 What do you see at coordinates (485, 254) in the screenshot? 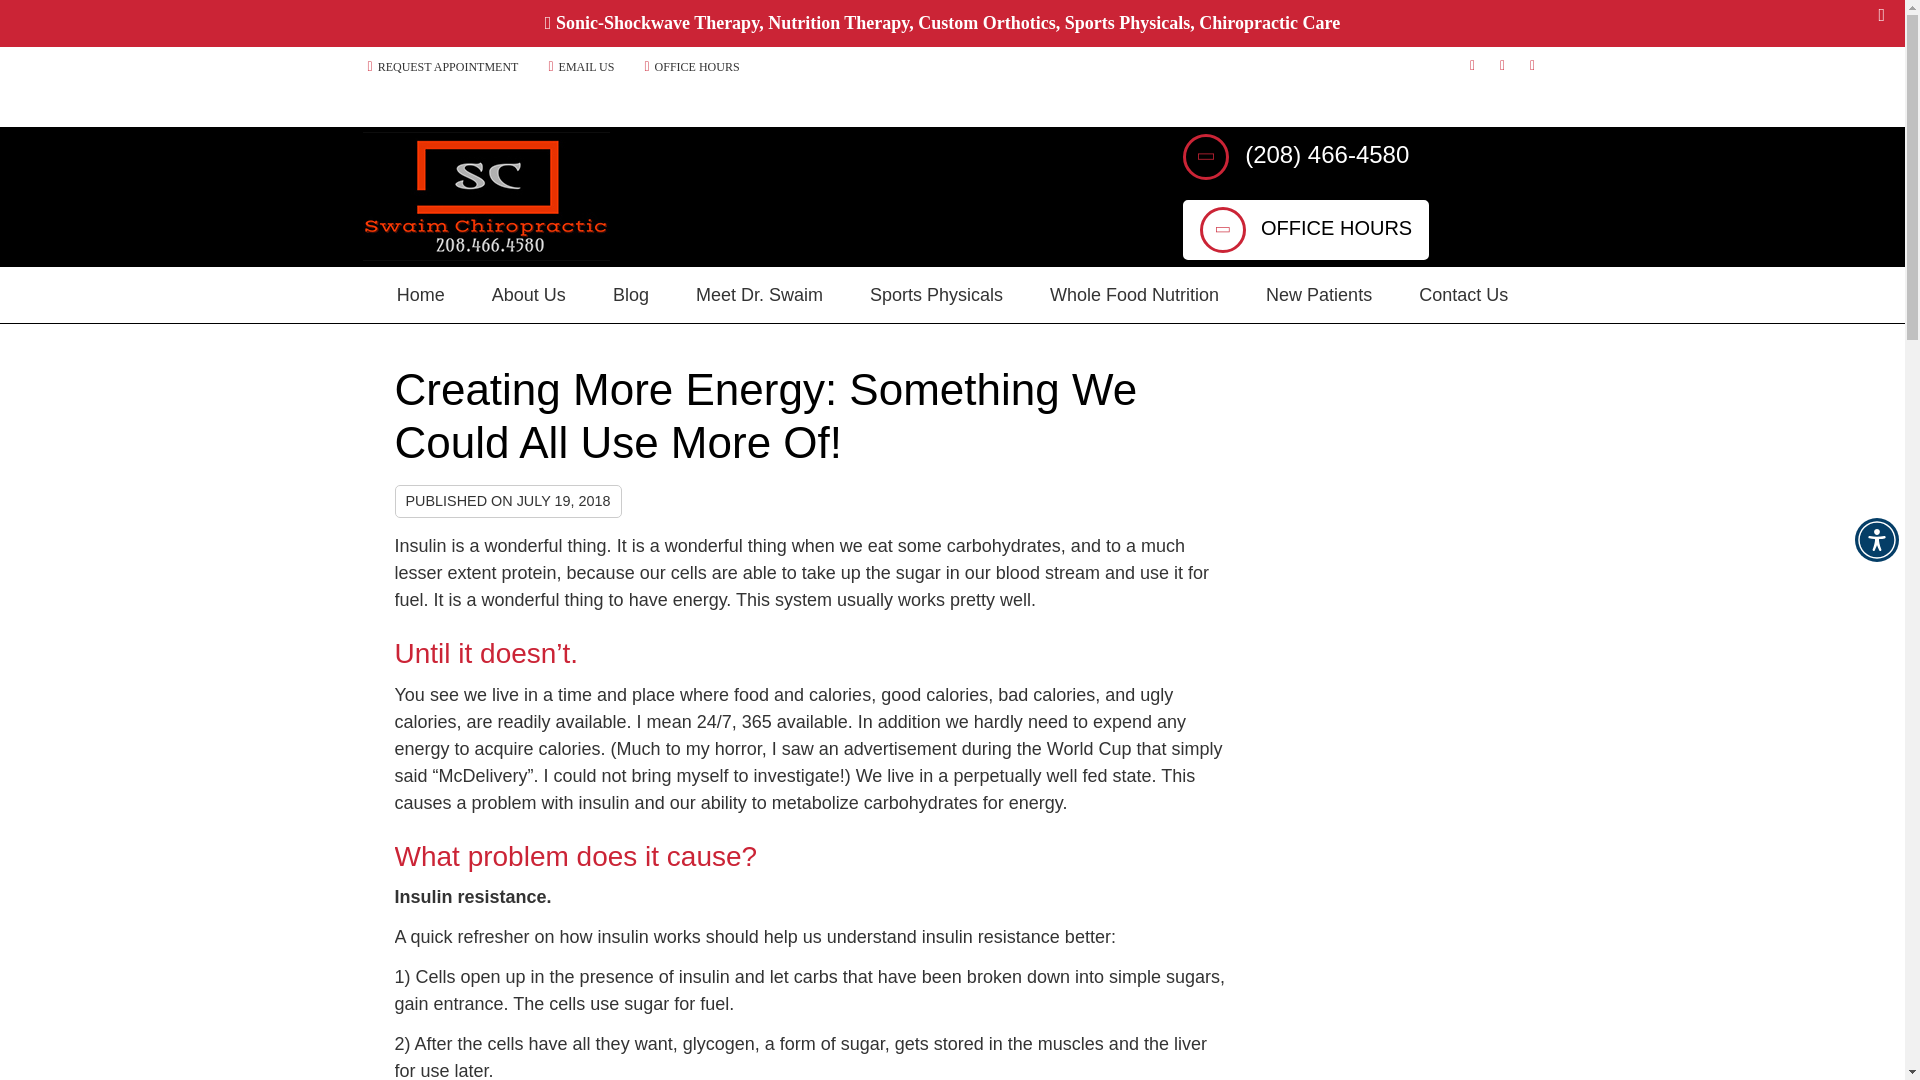
I see `Swaim Chiropractic` at bounding box center [485, 254].